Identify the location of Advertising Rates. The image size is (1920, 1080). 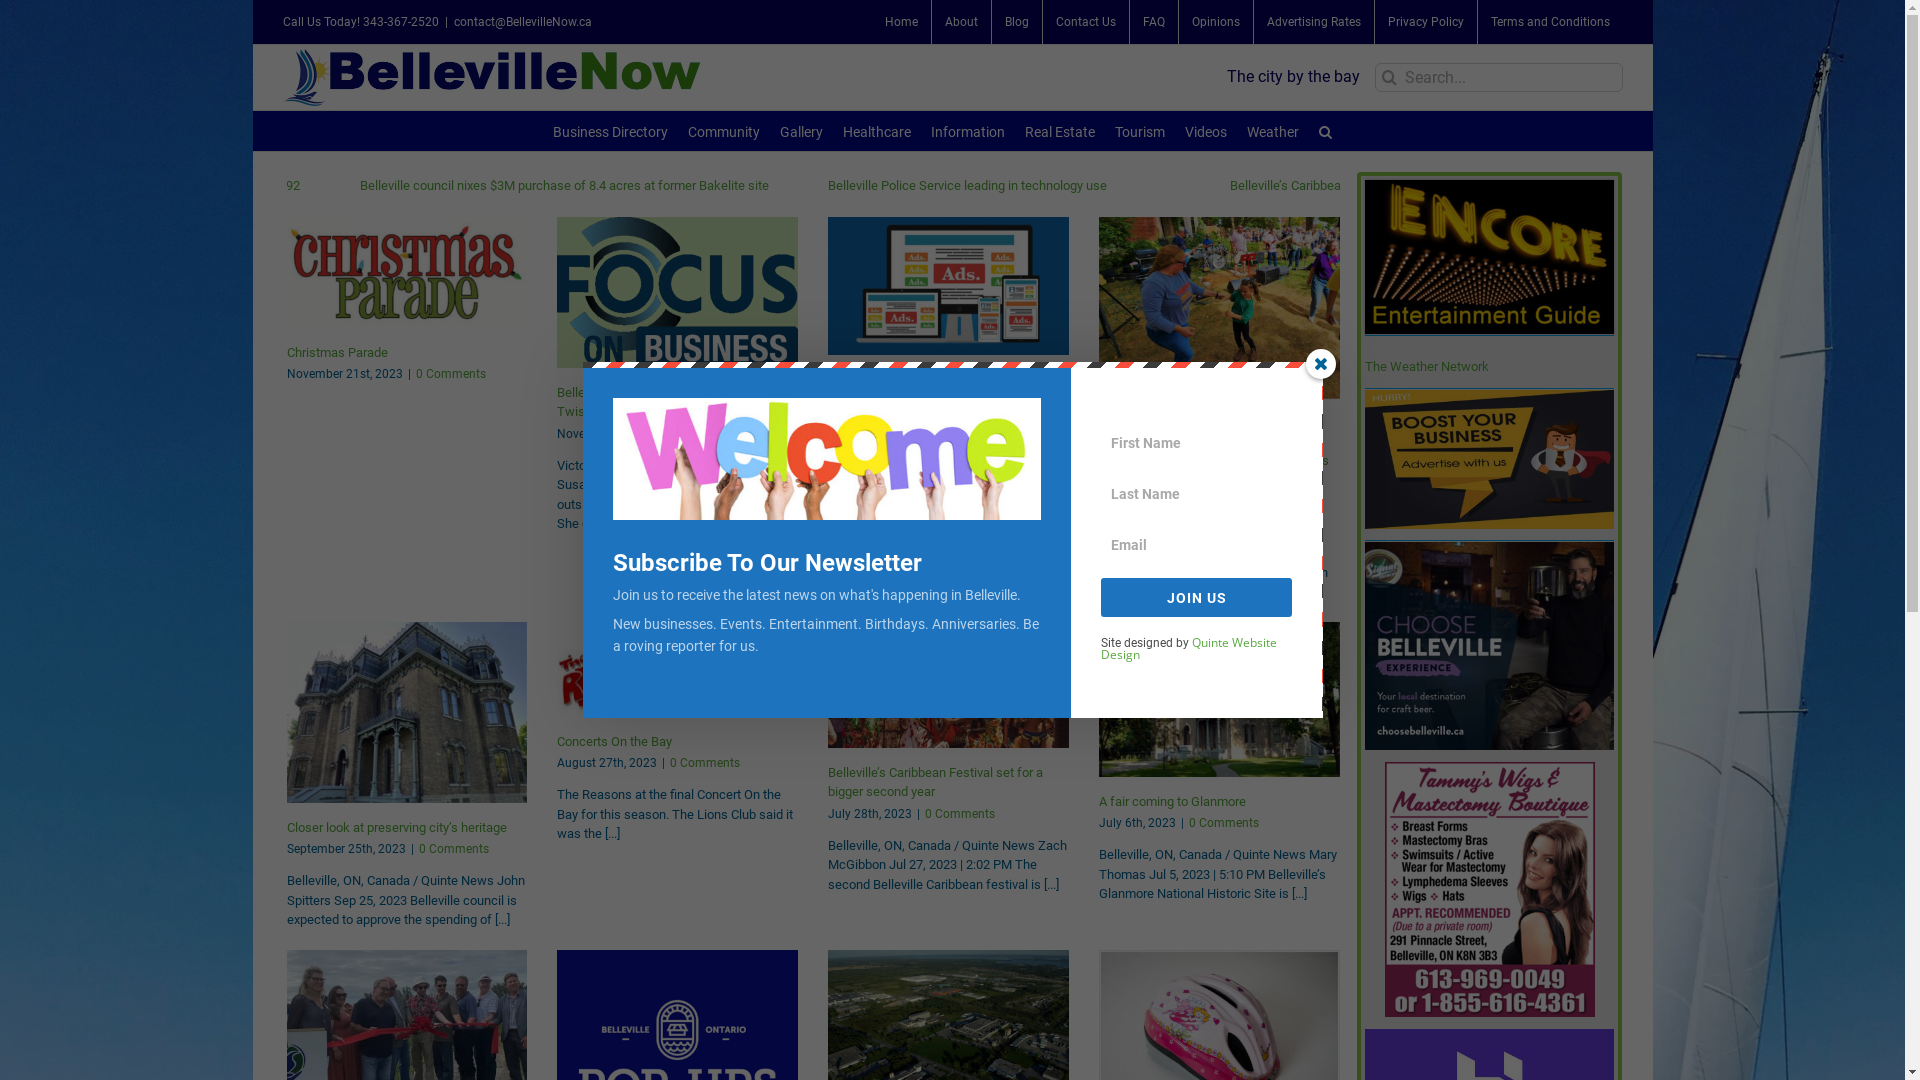
(1314, 22).